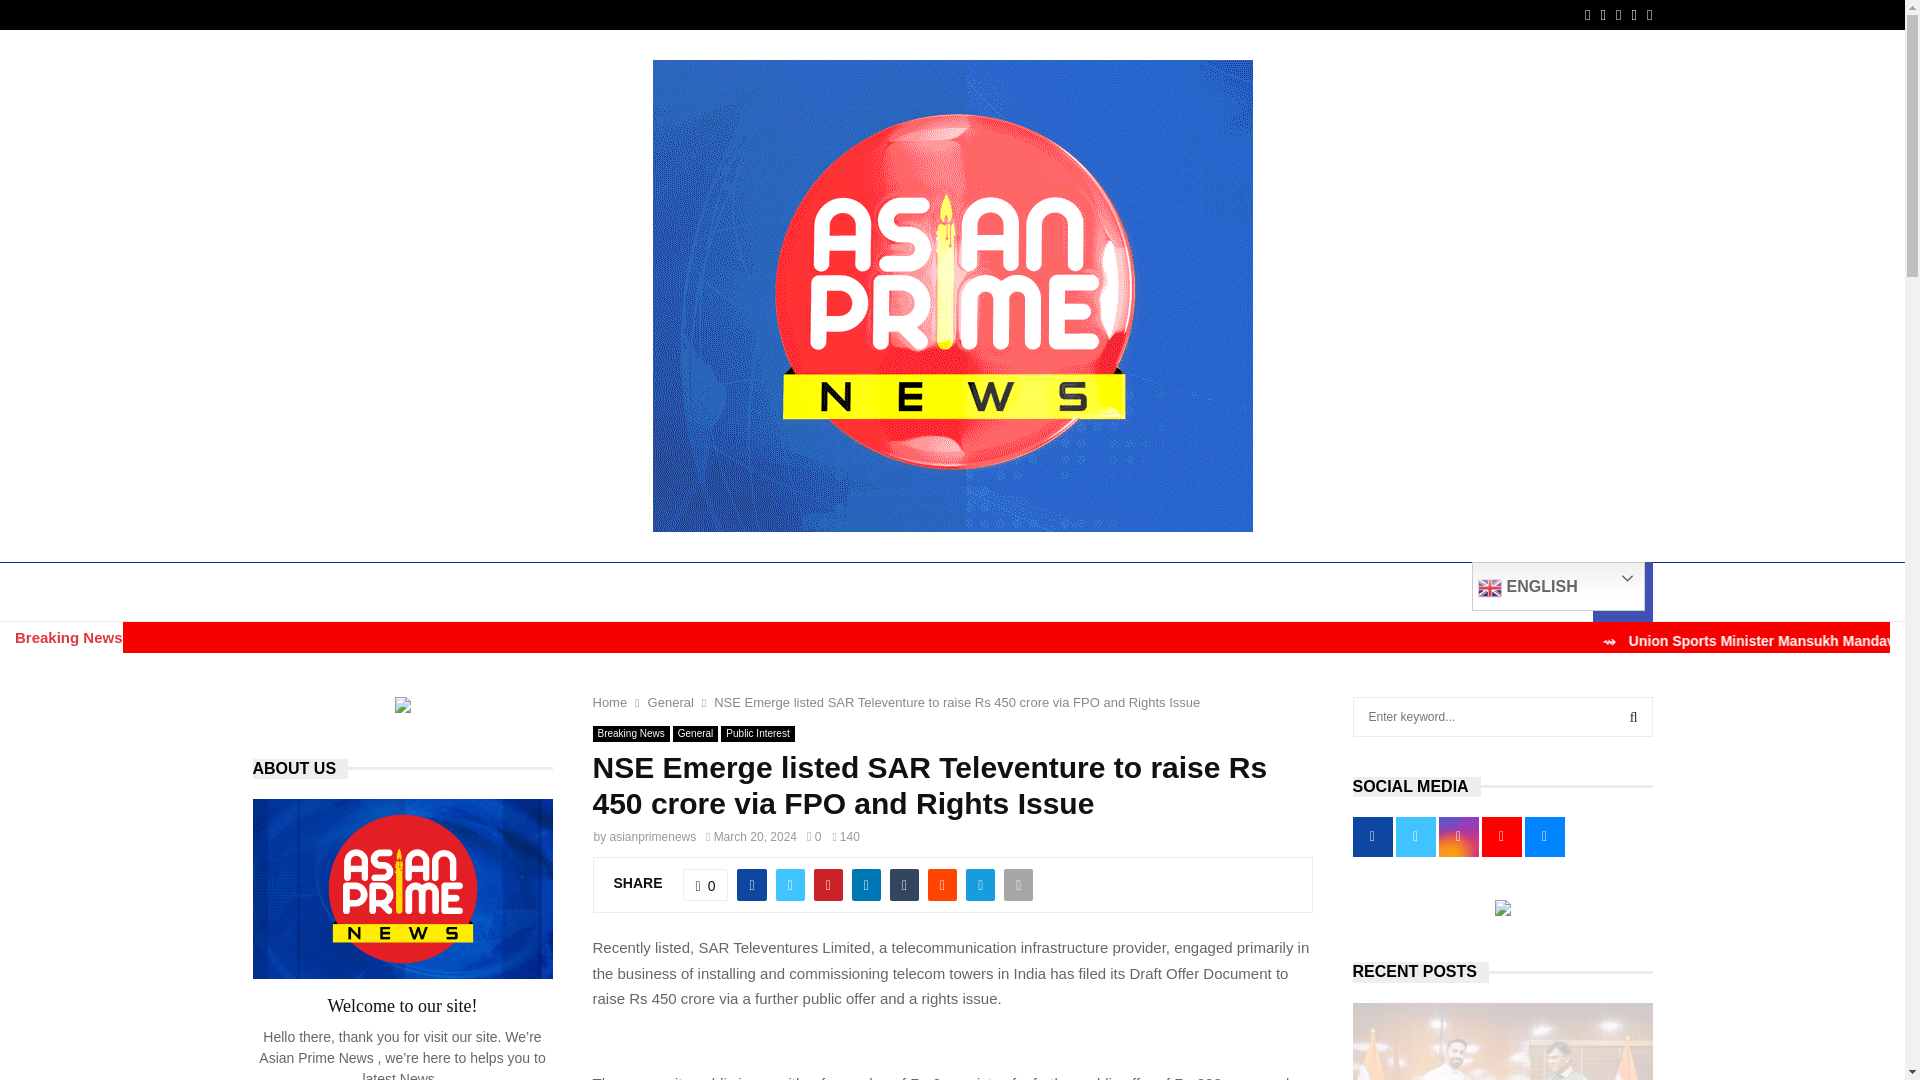  What do you see at coordinates (1189, 592) in the screenshot?
I see `NEW PRODUCTS` at bounding box center [1189, 592].